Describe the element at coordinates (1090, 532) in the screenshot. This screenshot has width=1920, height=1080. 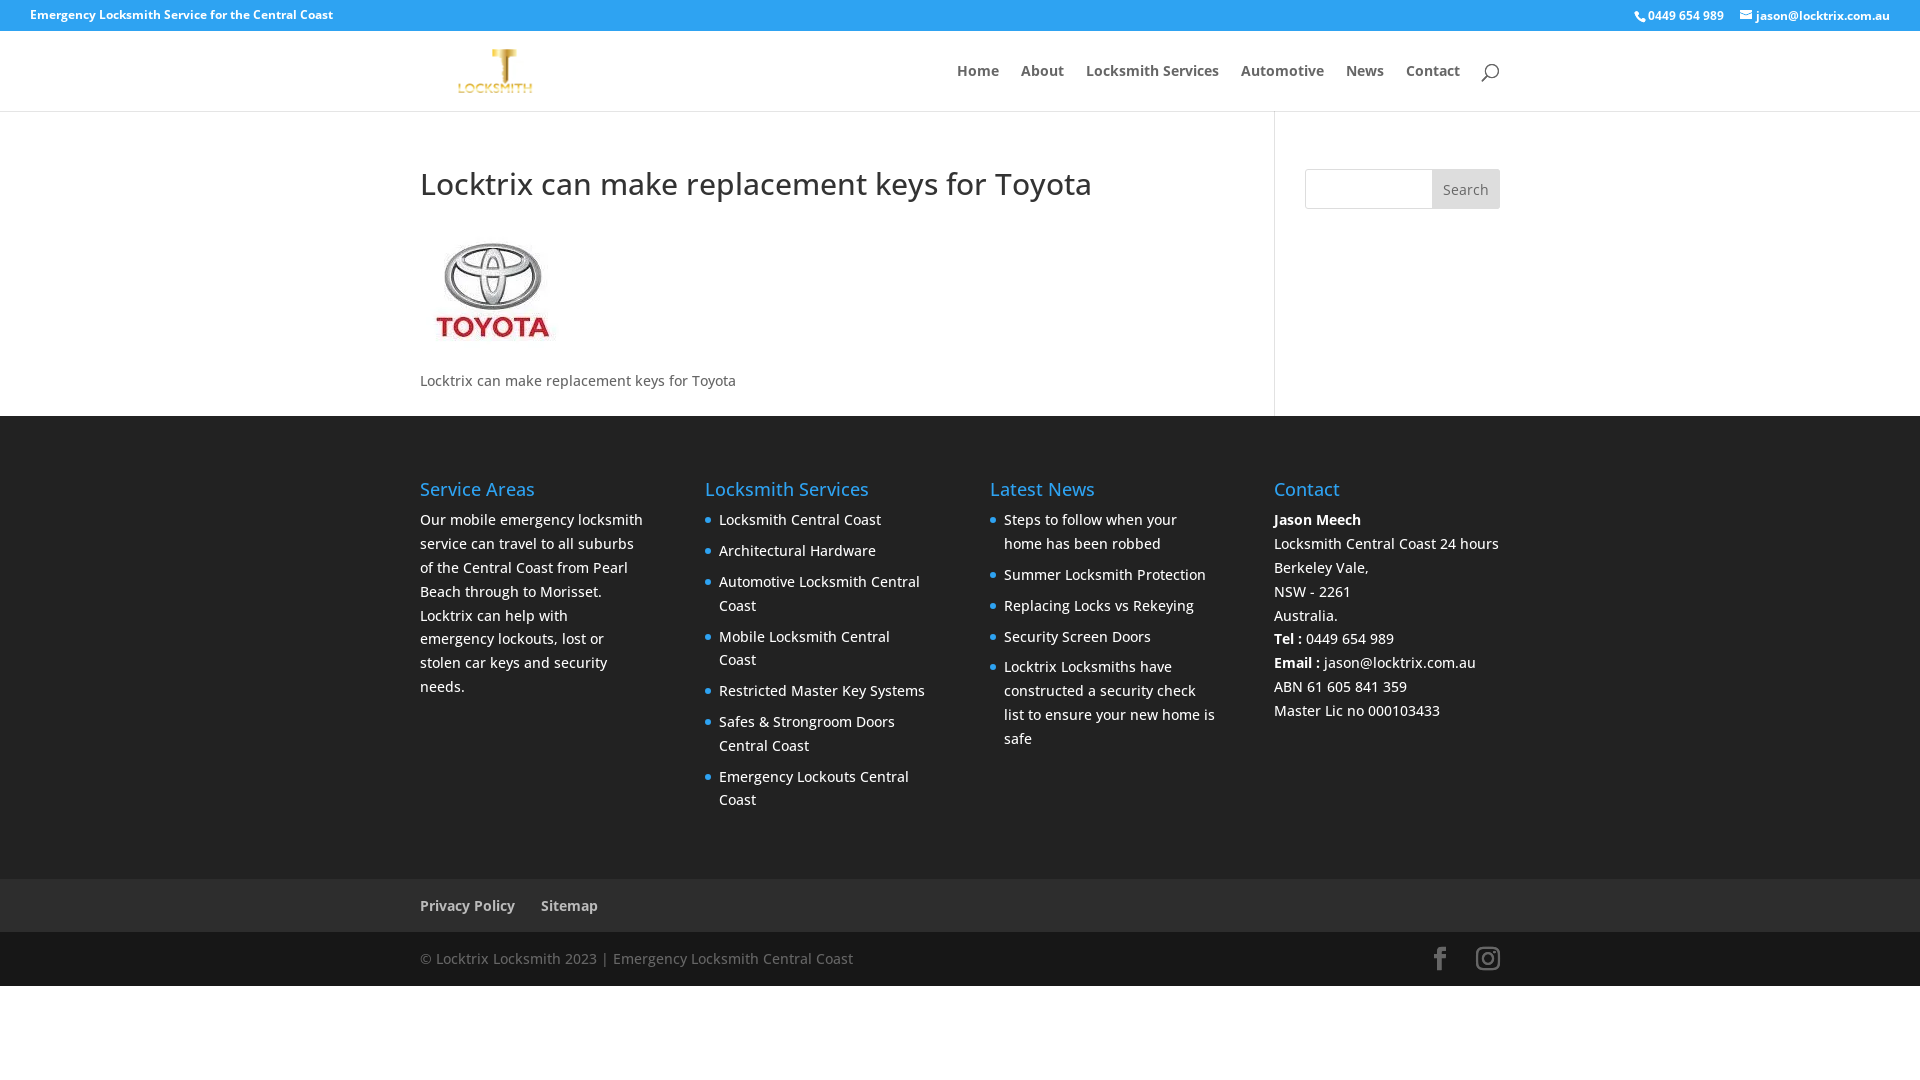
I see `Steps to follow when your home has been robbed` at that location.